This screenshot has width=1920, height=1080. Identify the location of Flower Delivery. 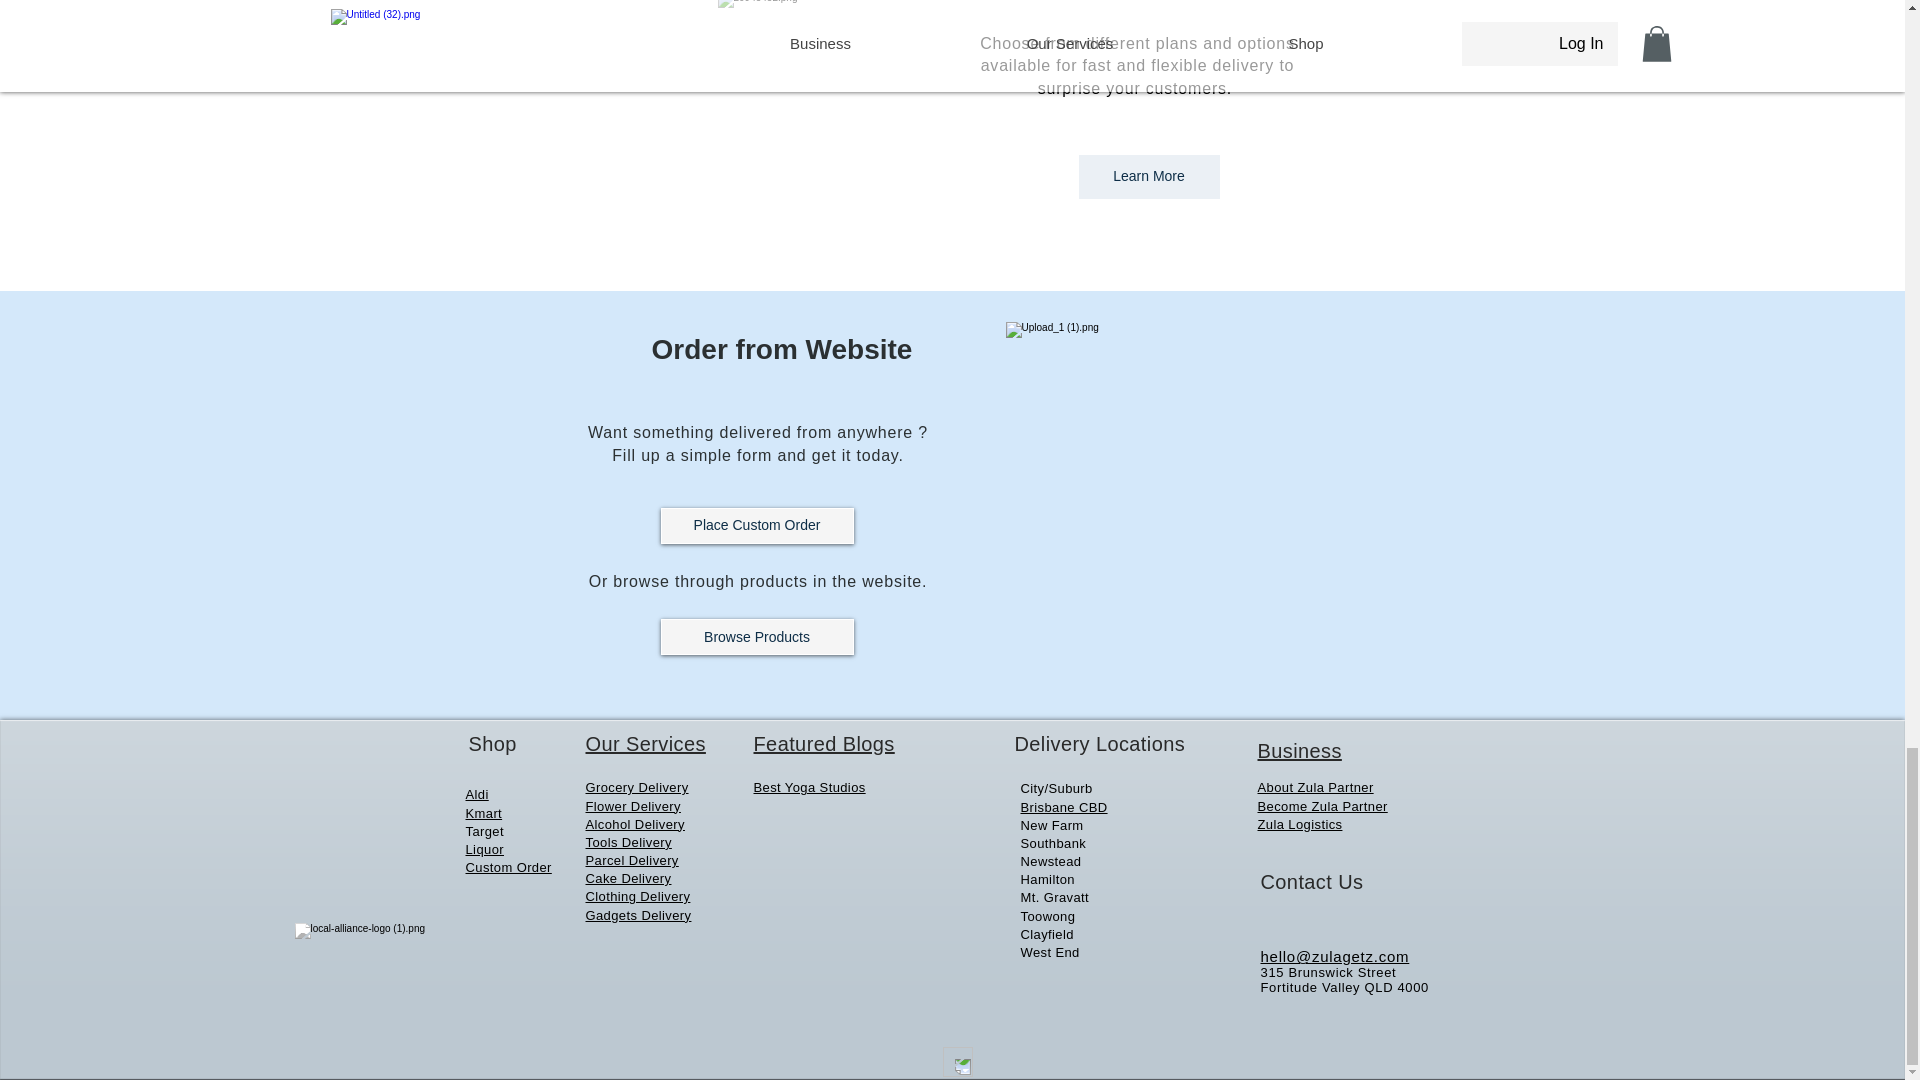
(633, 806).